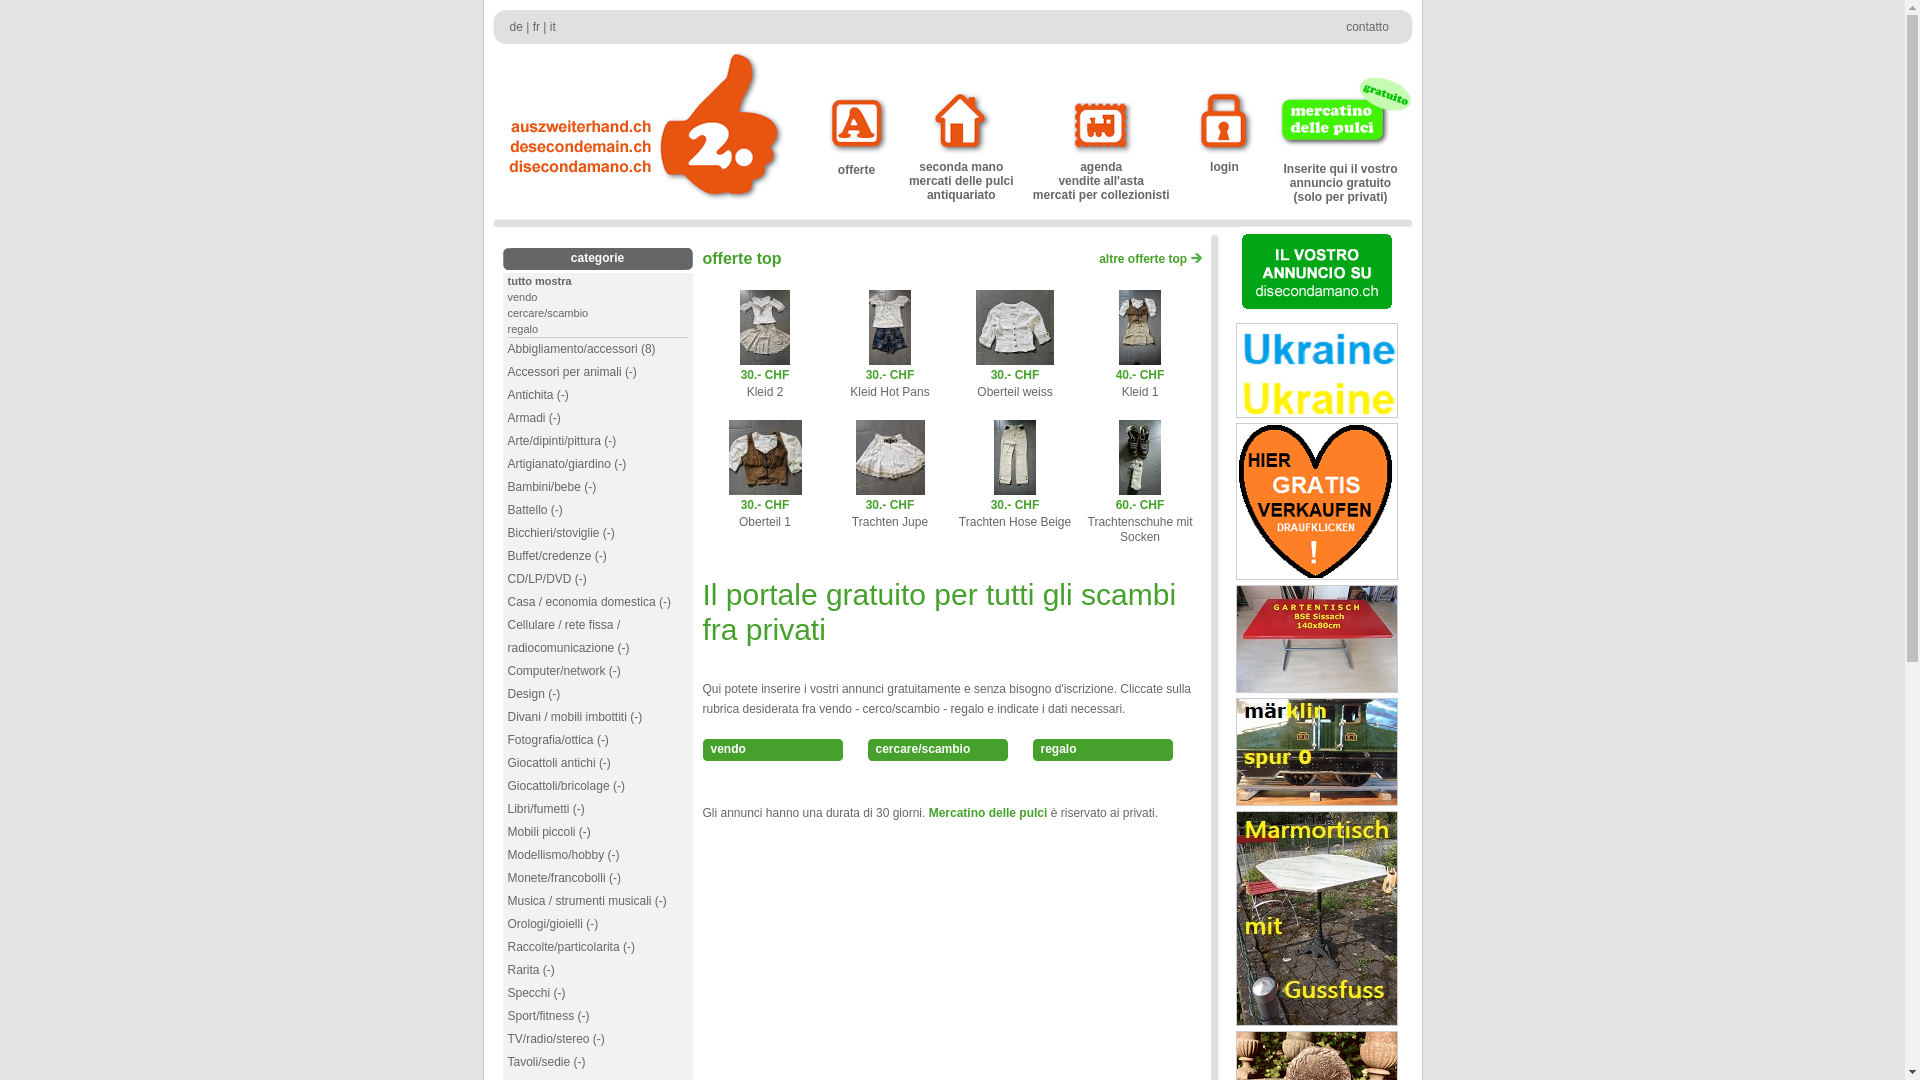 This screenshot has height=1080, width=1920. I want to click on 30.- CHF
Kleid 2, so click(765, 376).